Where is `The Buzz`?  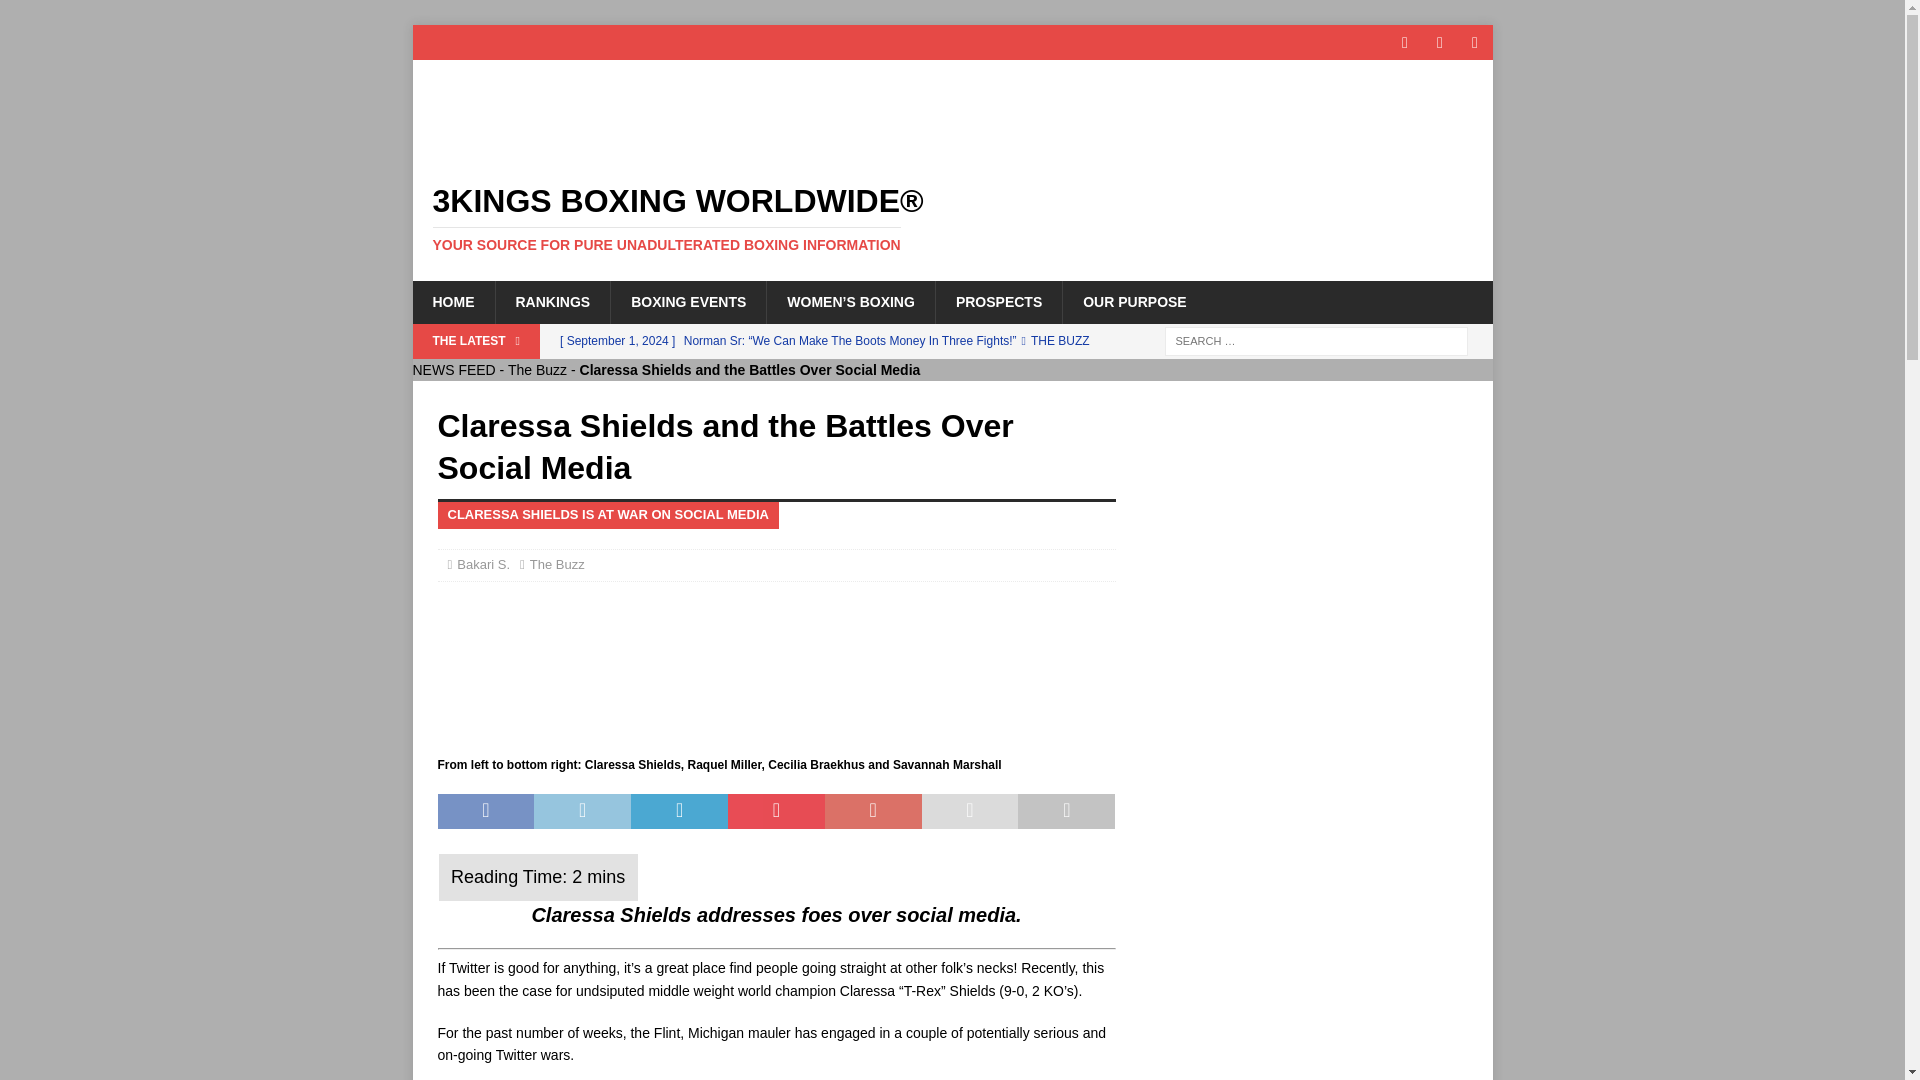
The Buzz is located at coordinates (557, 564).